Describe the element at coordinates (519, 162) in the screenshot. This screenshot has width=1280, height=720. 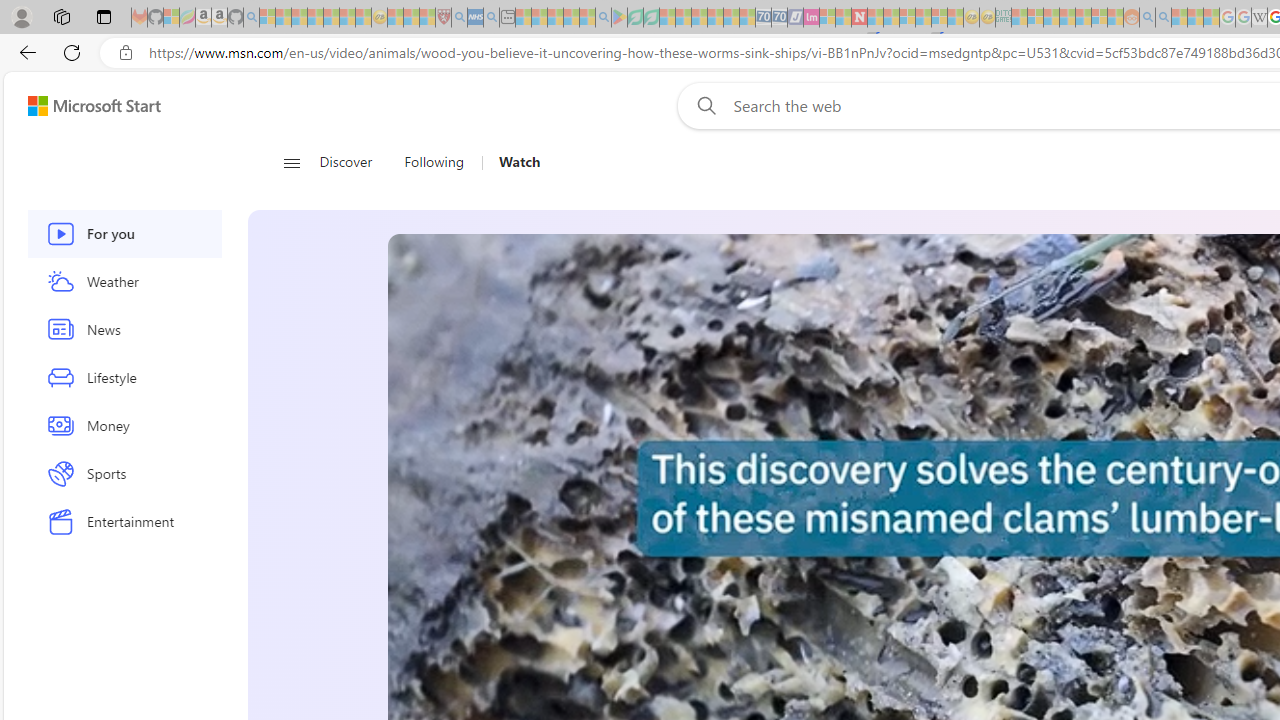
I see `Watch` at that location.